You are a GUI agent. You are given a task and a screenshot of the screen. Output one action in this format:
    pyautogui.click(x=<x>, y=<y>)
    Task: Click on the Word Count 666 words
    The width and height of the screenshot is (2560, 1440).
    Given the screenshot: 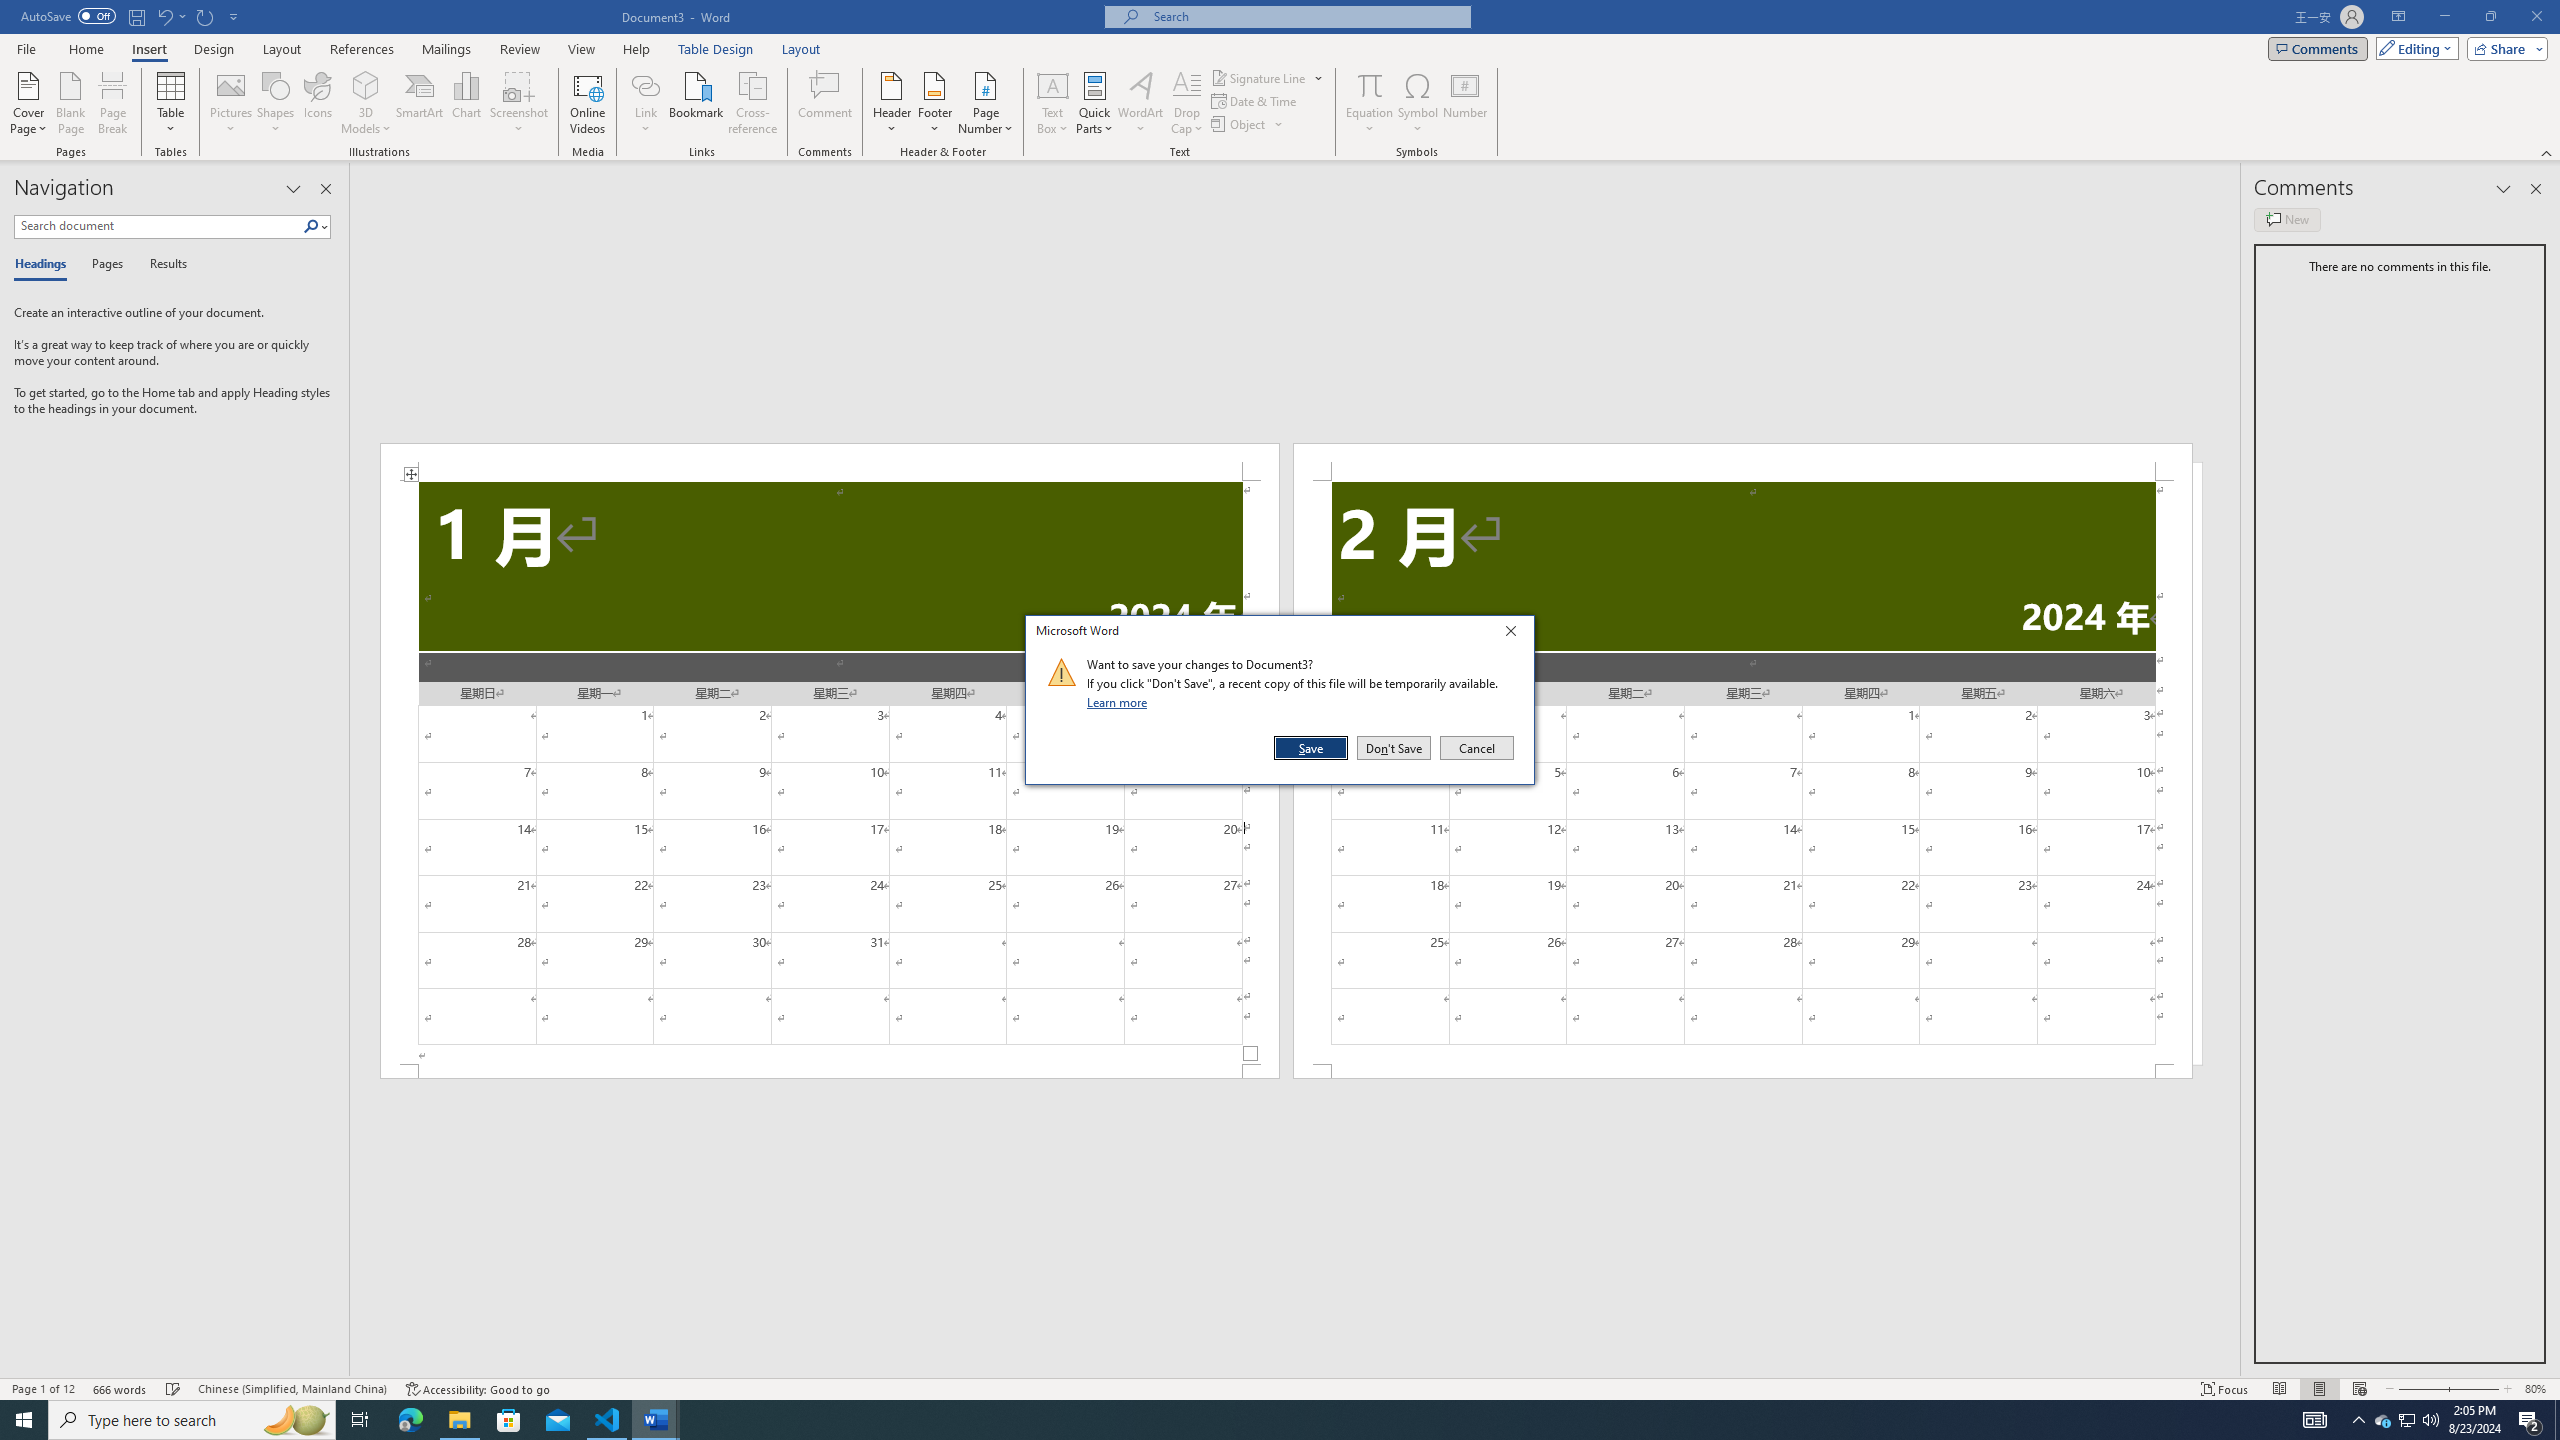 What is the action you would take?
    pyautogui.click(x=122, y=1389)
    